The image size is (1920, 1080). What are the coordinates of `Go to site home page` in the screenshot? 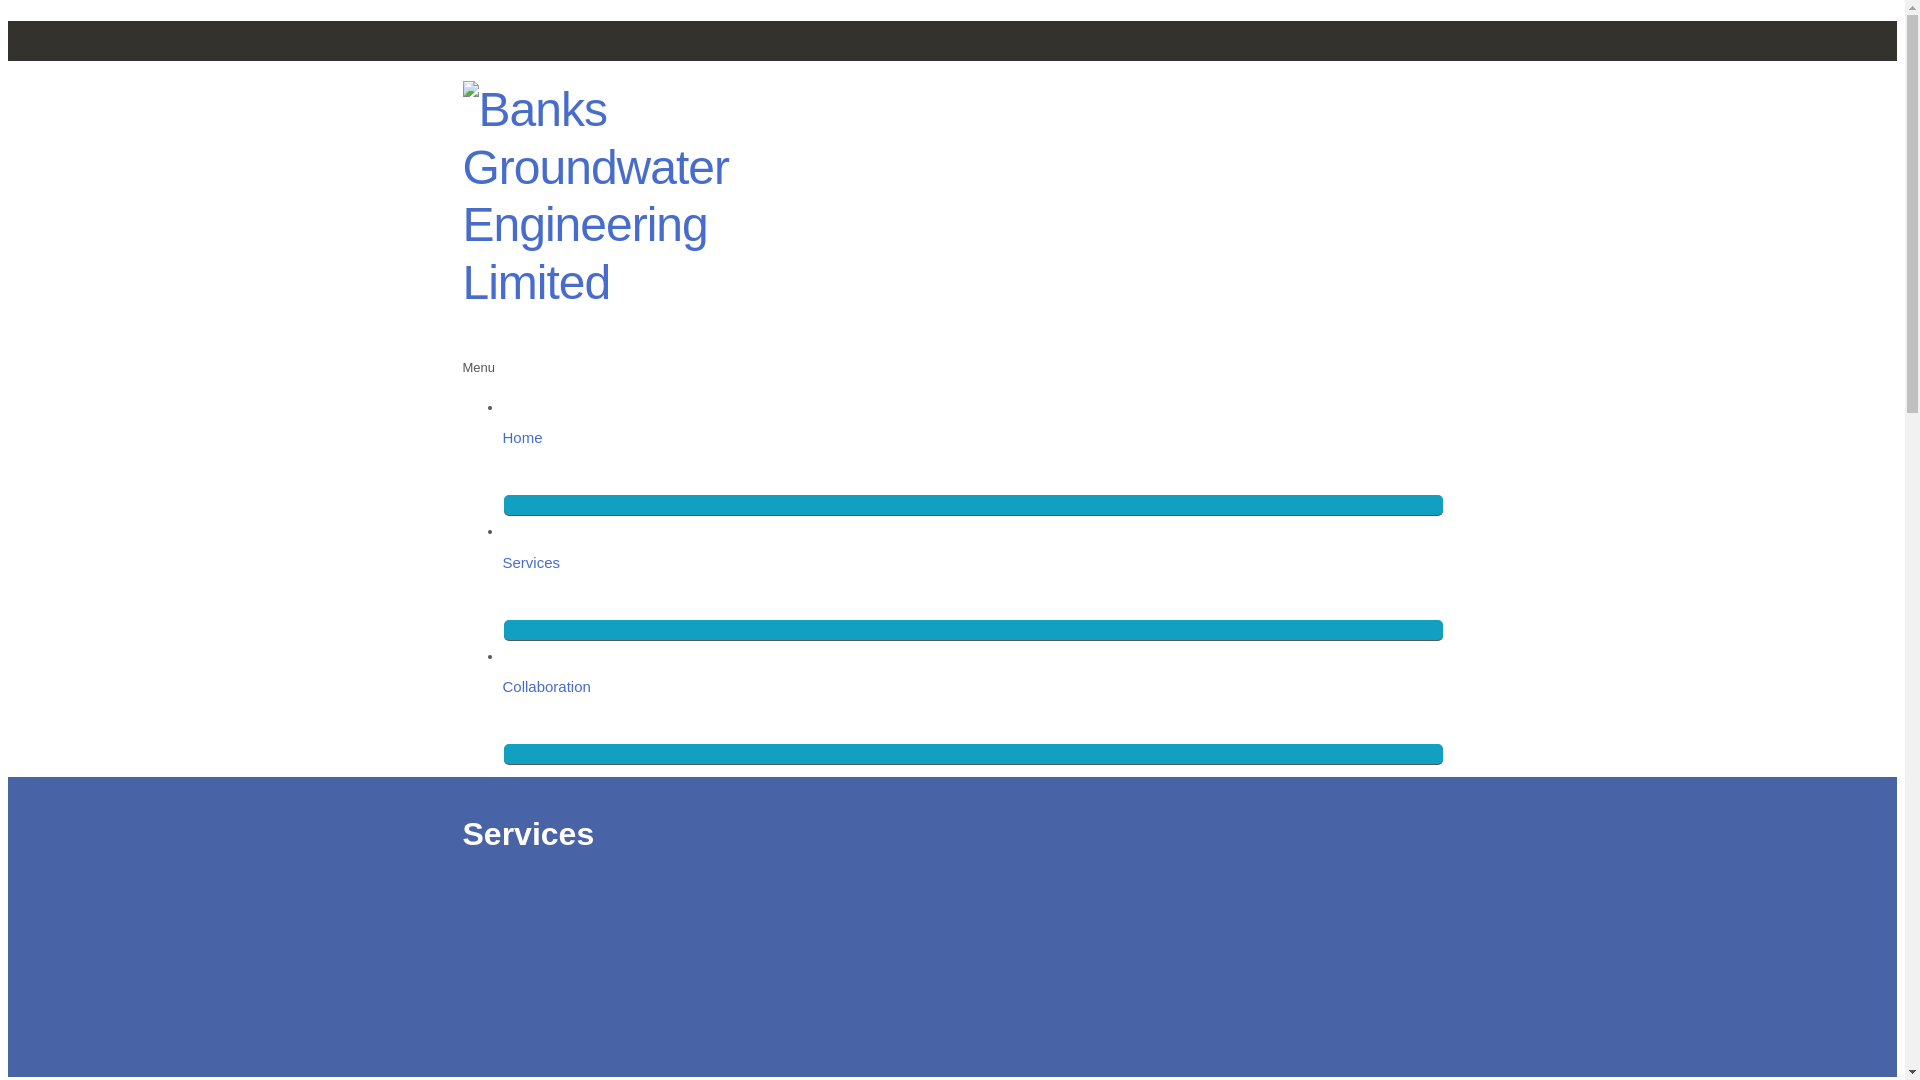 It's located at (662, 196).